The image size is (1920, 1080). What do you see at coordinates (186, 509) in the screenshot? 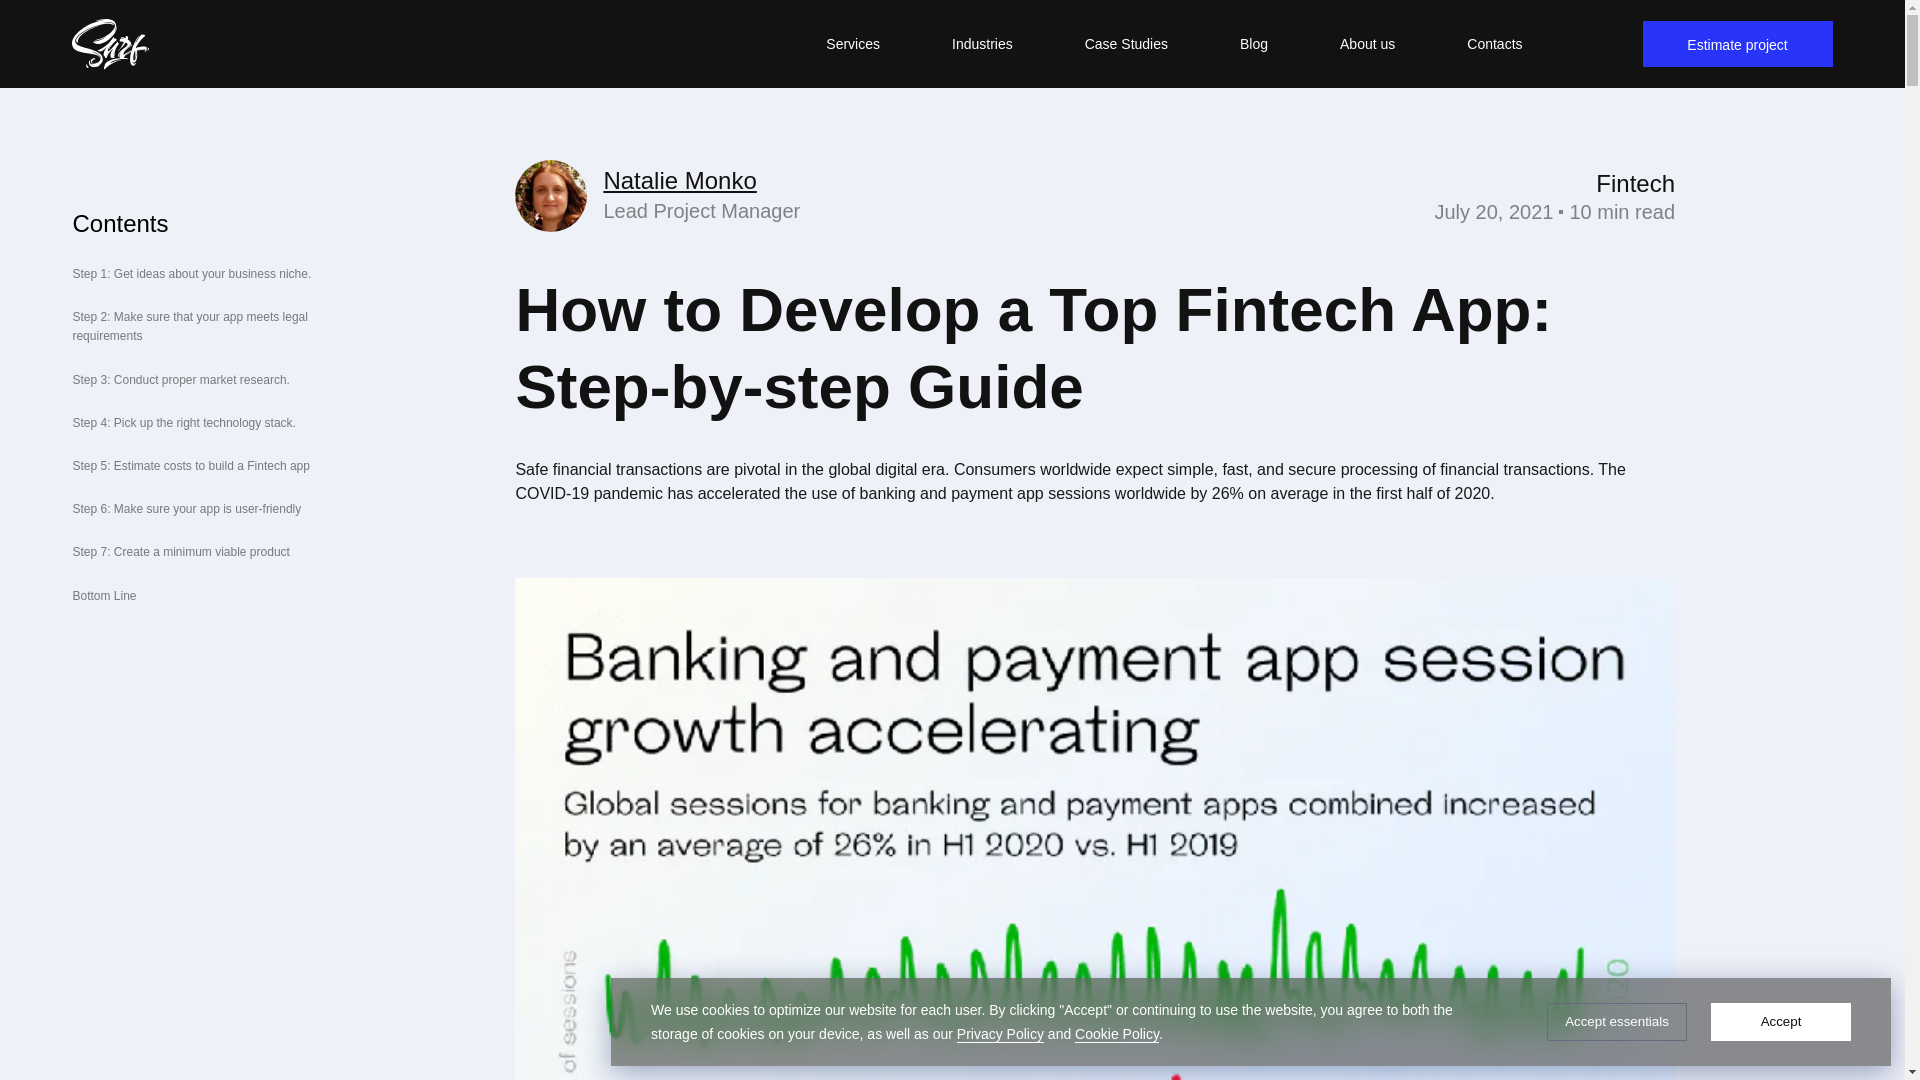
I see `Step 6: Make sure your app is user-friendly` at bounding box center [186, 509].